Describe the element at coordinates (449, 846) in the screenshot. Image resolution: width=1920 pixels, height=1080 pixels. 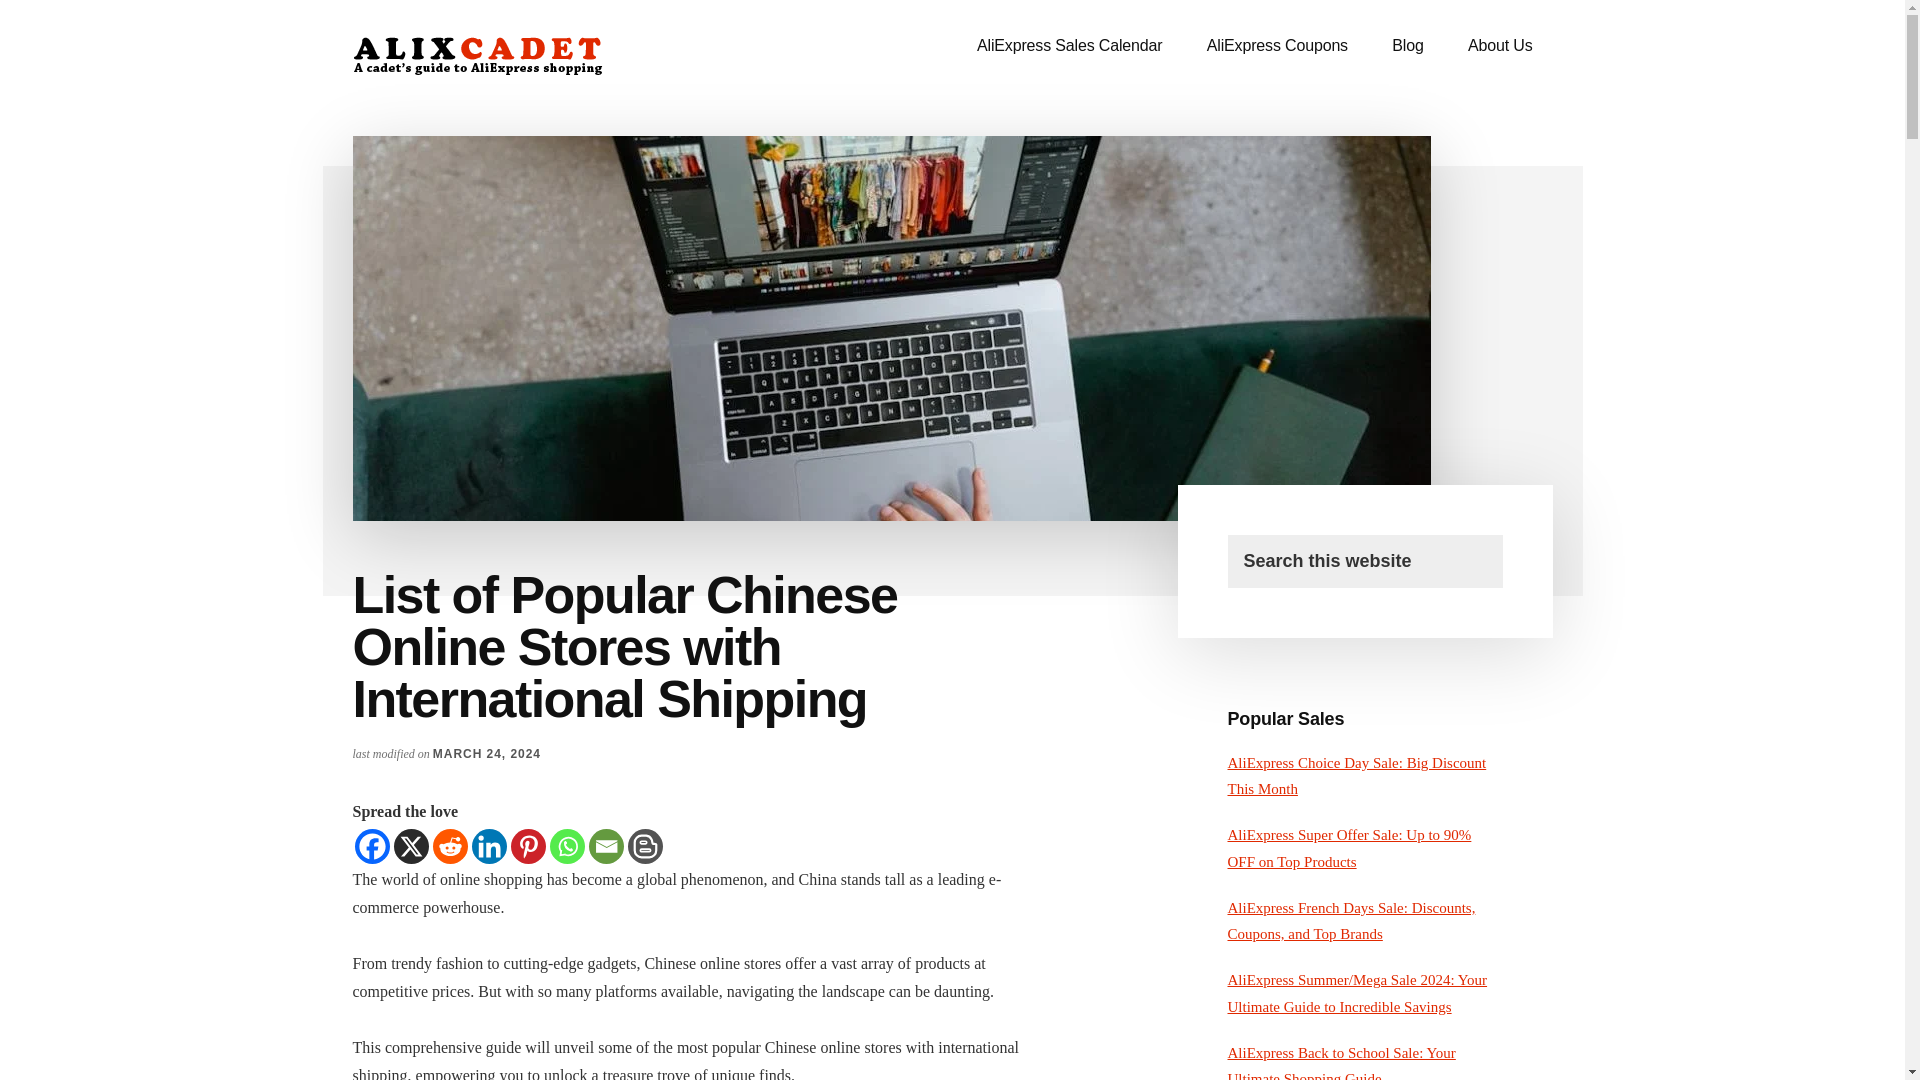
I see `Reddit` at that location.